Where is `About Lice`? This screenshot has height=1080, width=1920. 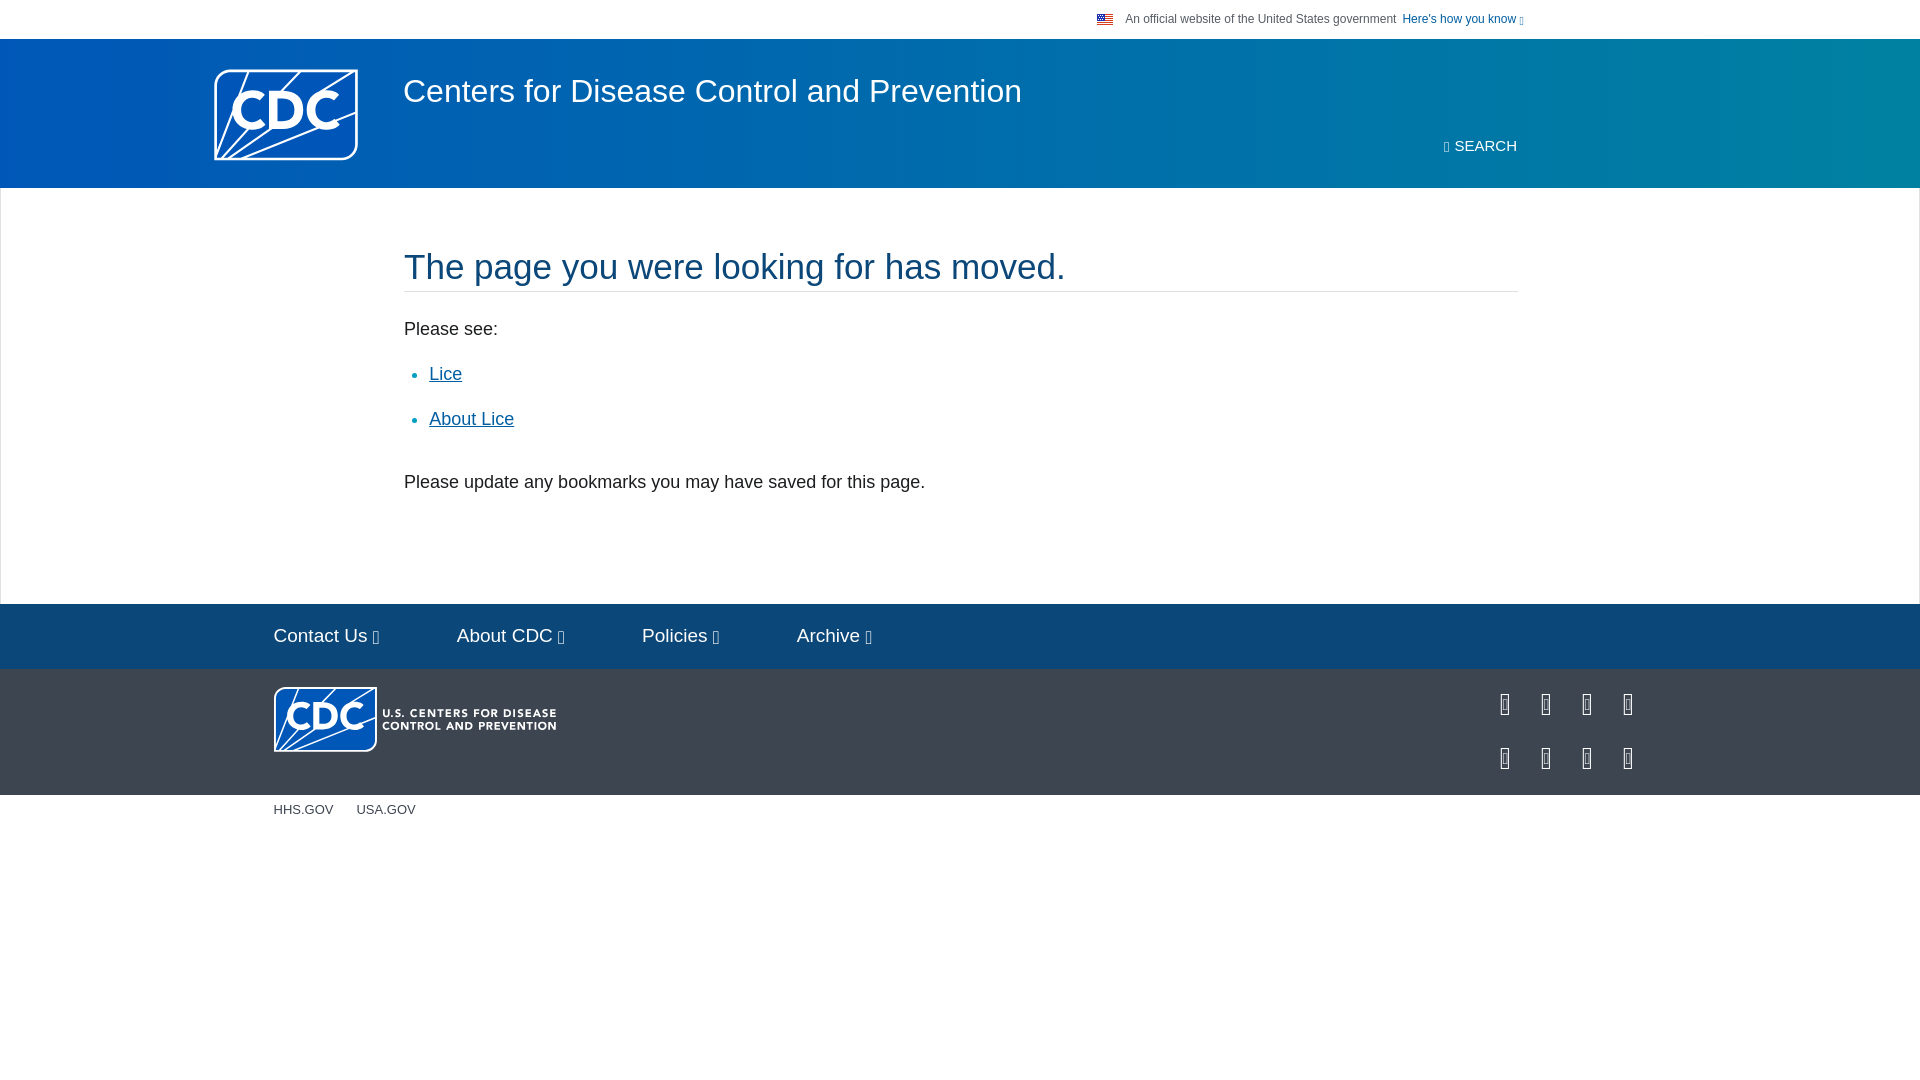
About Lice is located at coordinates (471, 418).